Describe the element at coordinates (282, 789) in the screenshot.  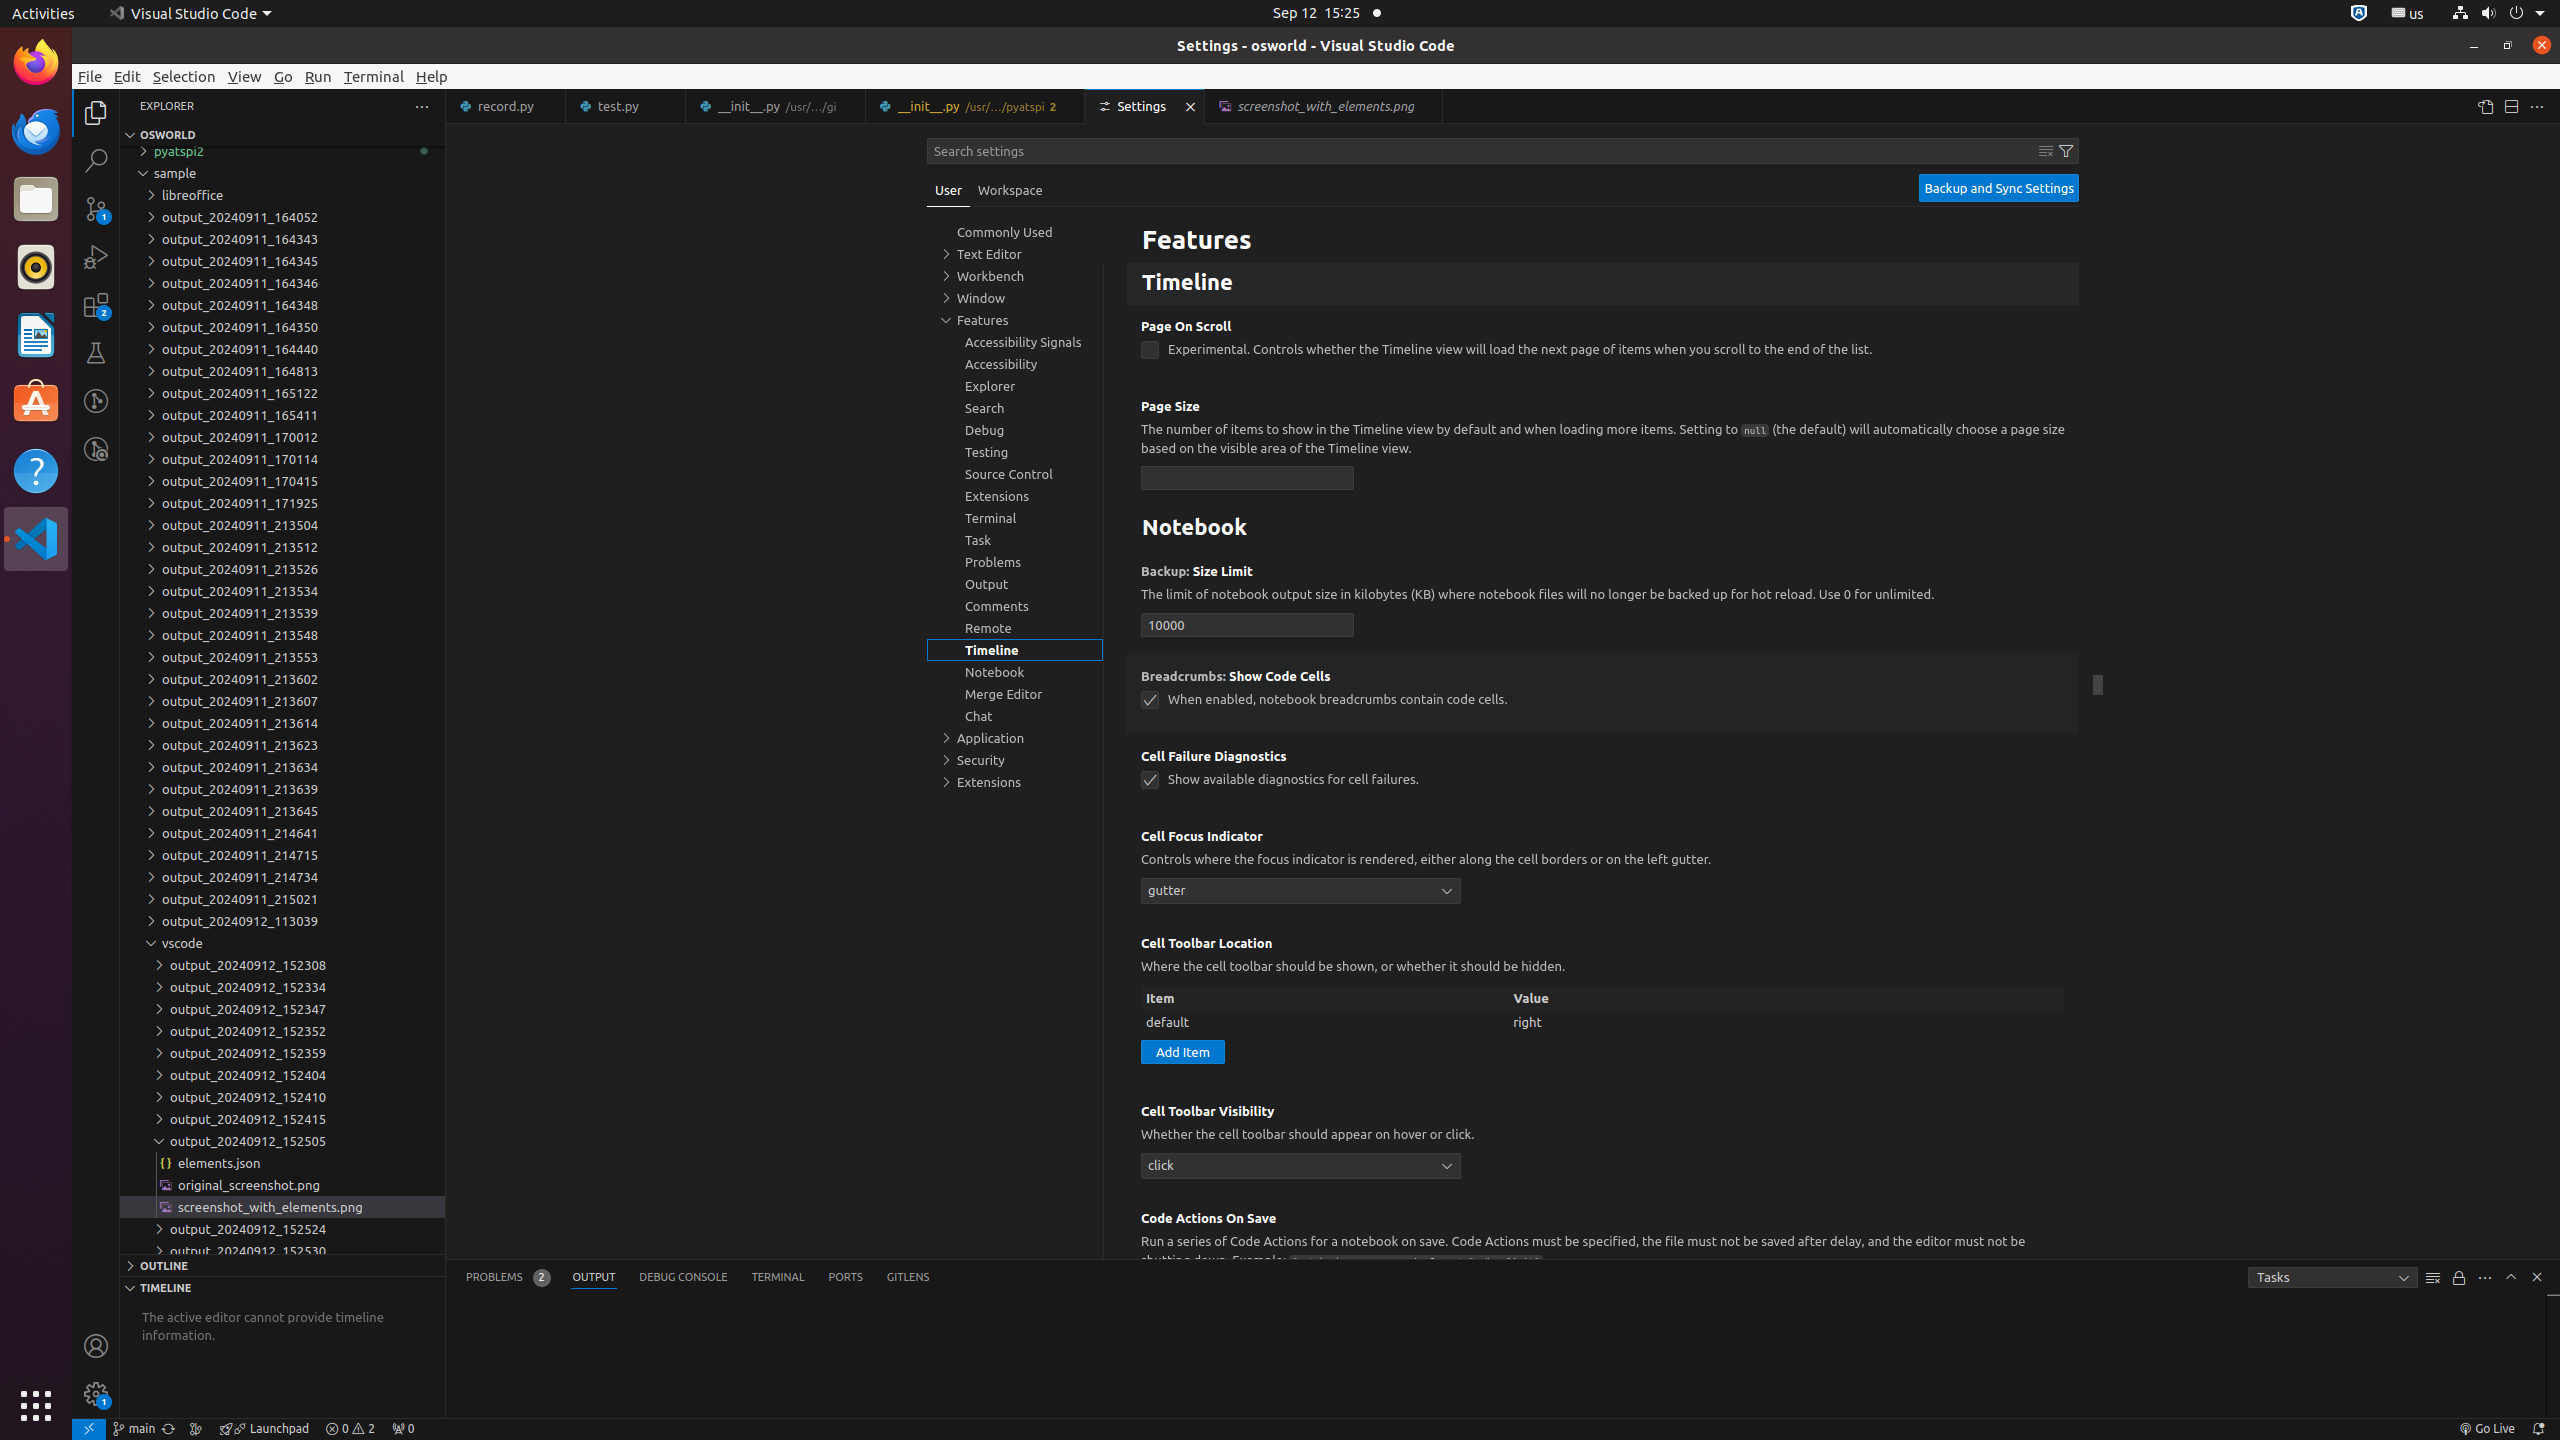
I see `output_20240911_213639` at that location.